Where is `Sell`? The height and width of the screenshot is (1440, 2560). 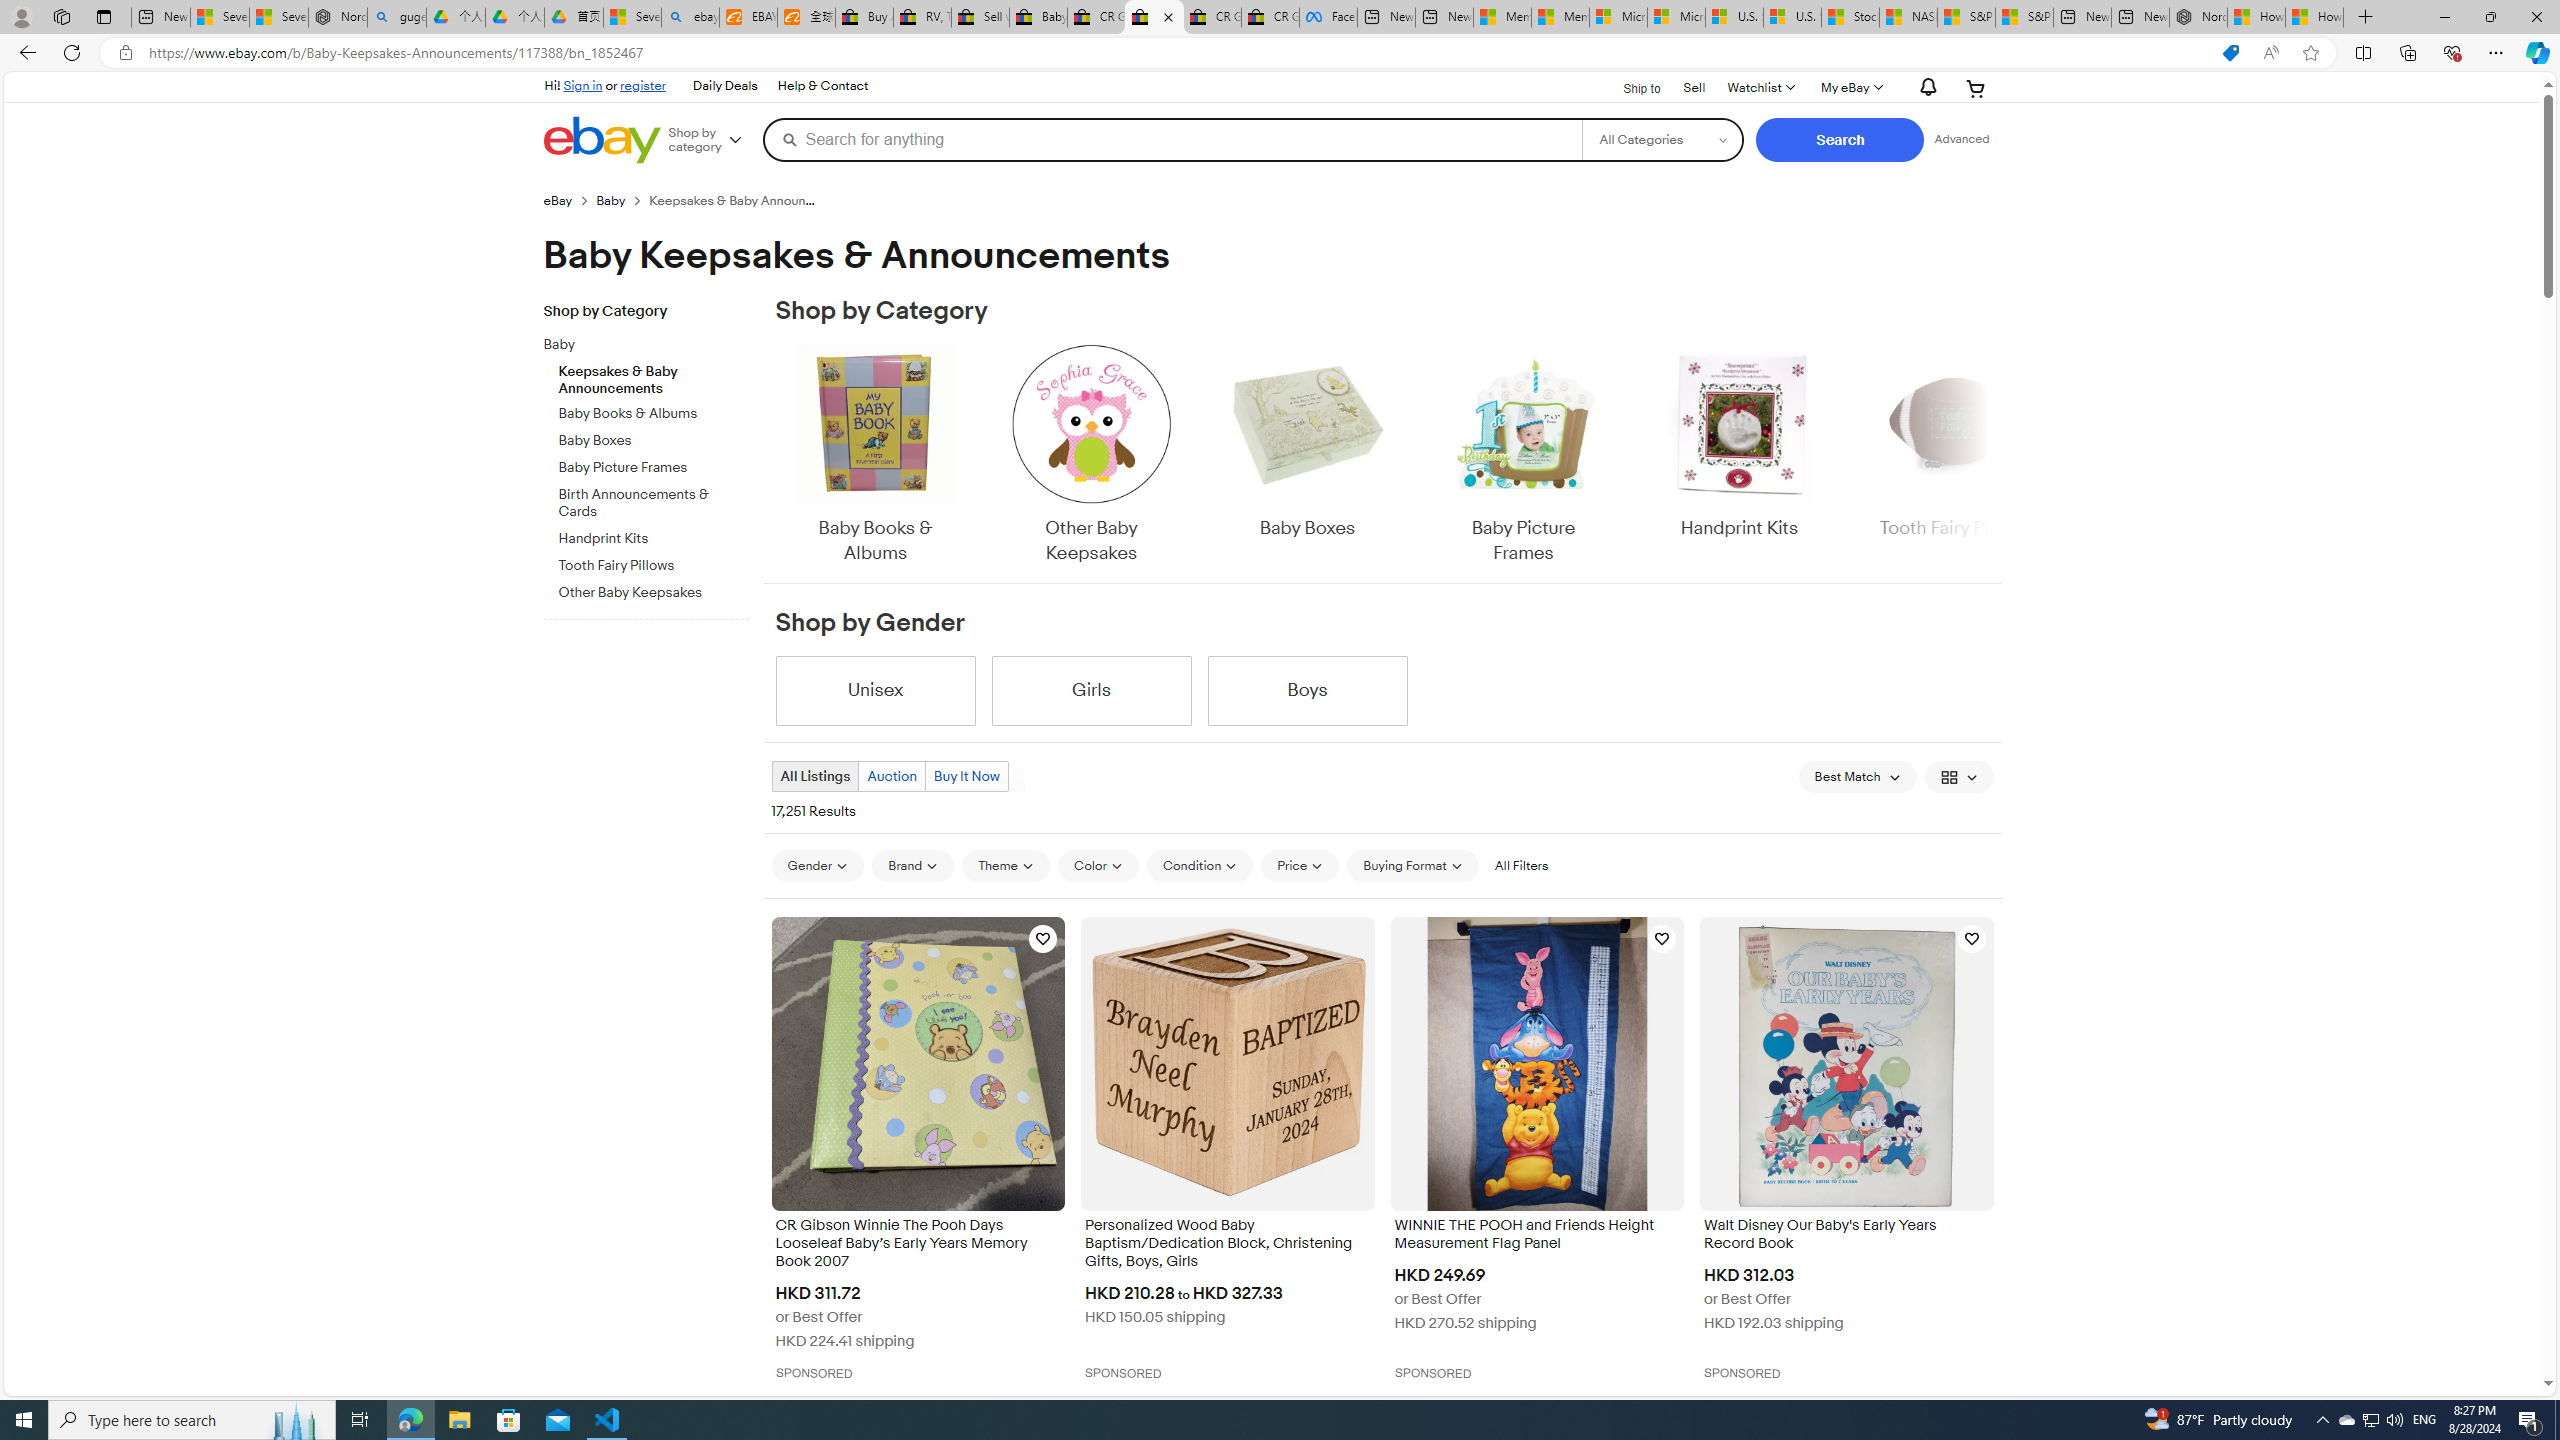
Sell is located at coordinates (1694, 86).